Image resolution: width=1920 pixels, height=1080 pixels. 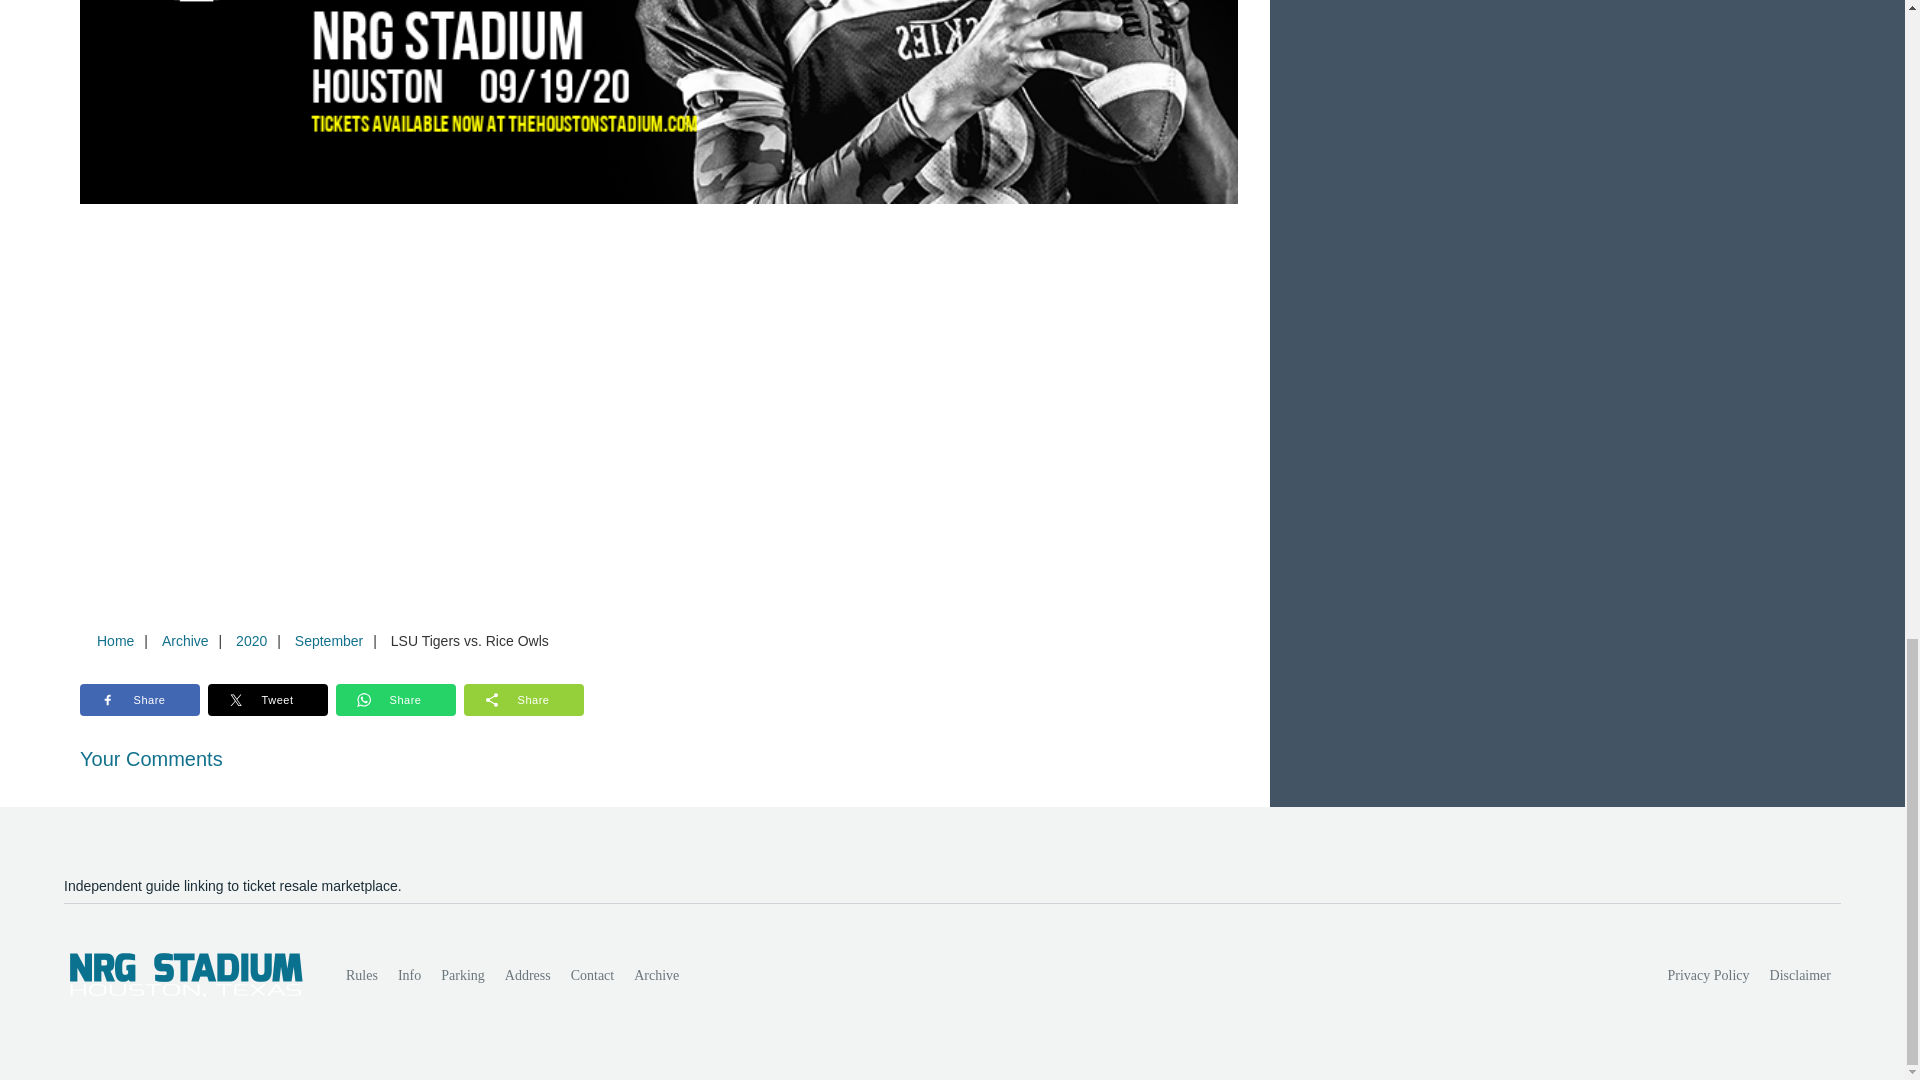 I want to click on Rules, so click(x=362, y=975).